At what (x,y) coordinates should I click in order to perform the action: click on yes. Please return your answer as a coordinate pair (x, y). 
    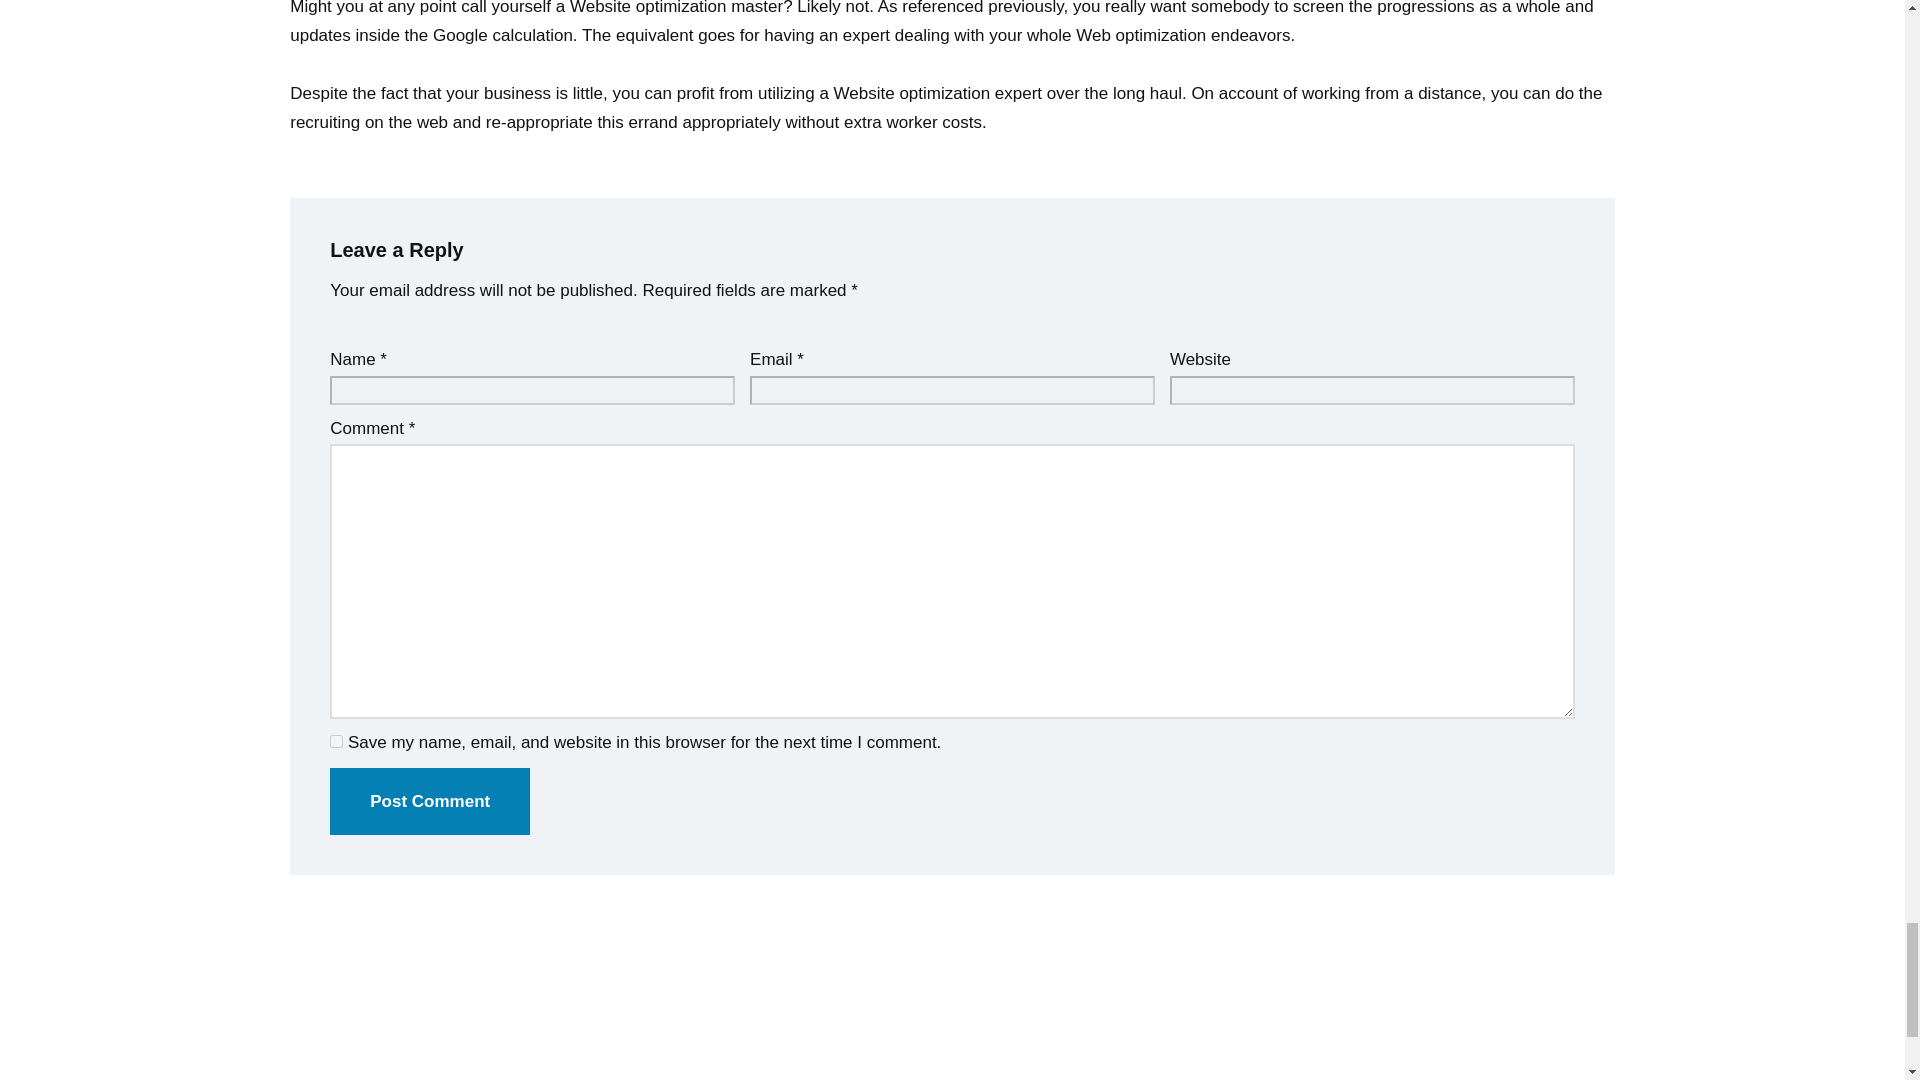
    Looking at the image, I should click on (336, 742).